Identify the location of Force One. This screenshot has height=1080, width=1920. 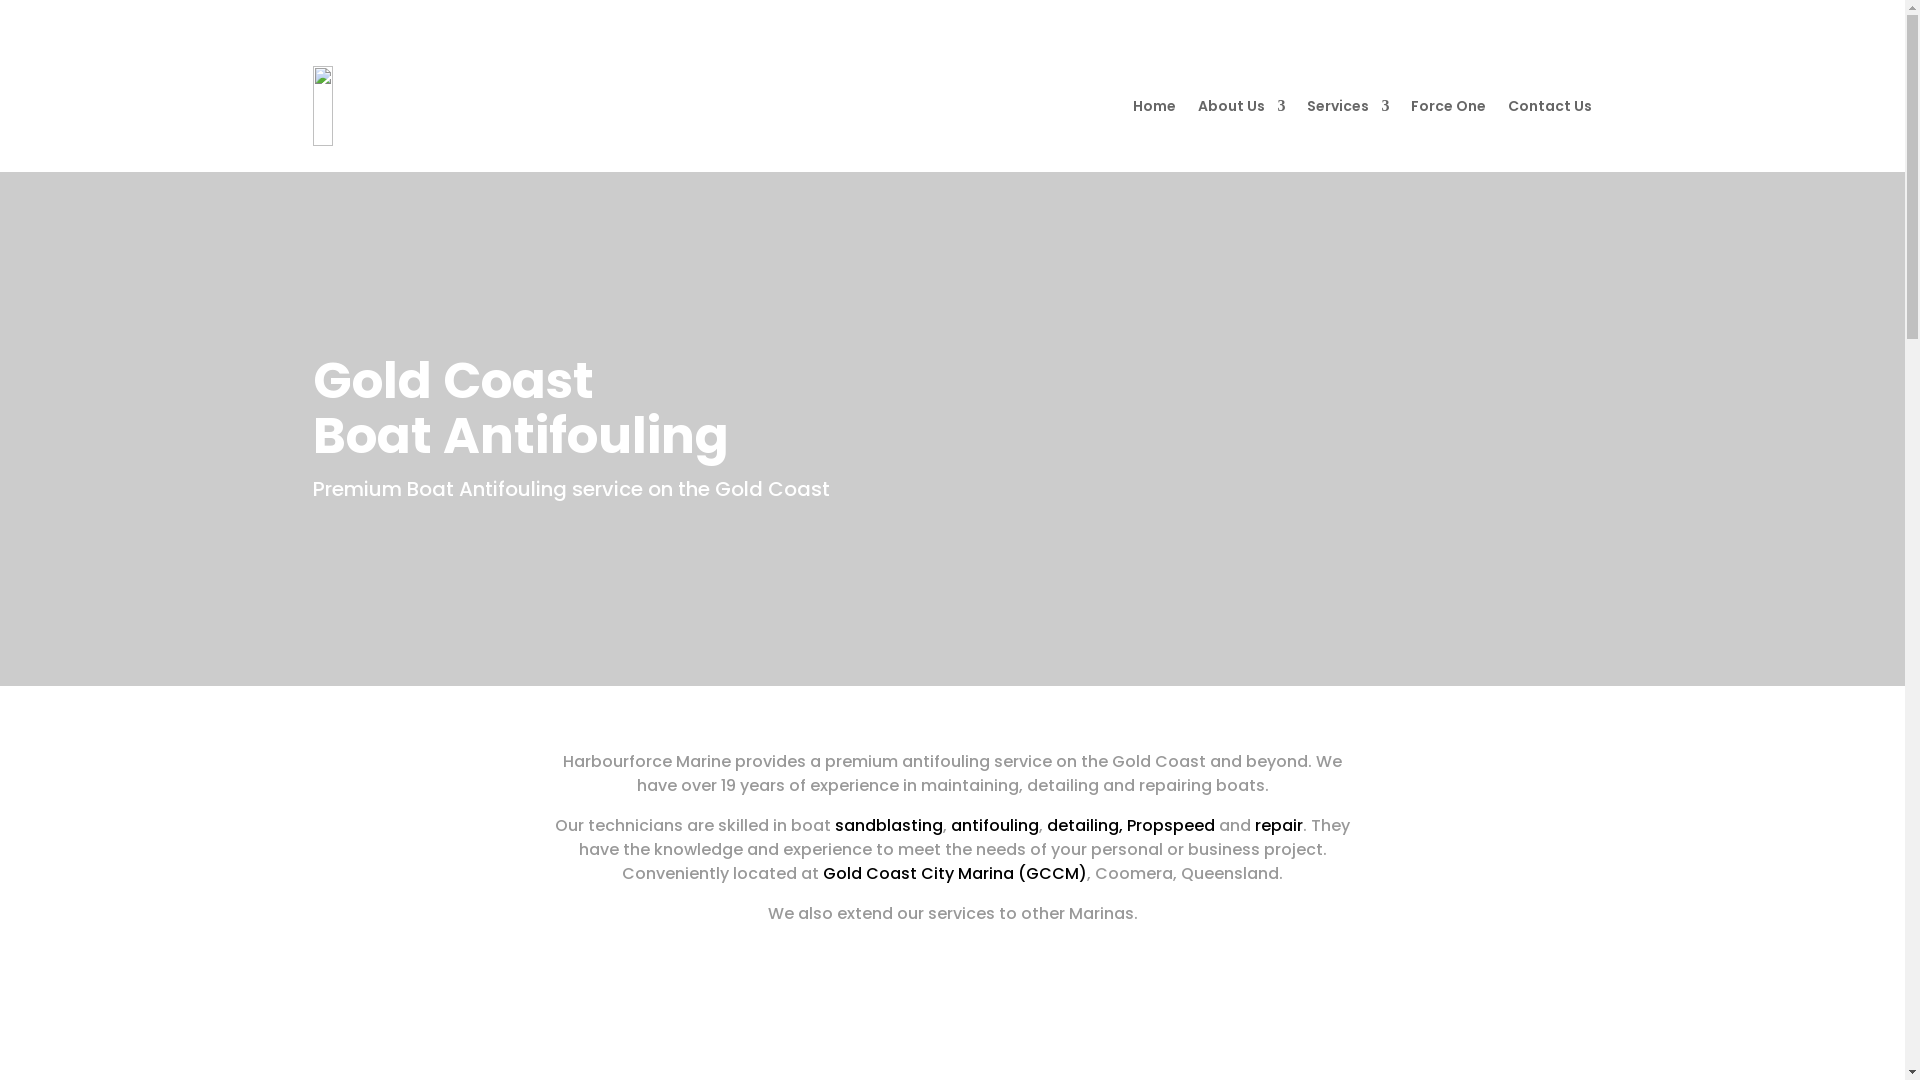
(1448, 109).